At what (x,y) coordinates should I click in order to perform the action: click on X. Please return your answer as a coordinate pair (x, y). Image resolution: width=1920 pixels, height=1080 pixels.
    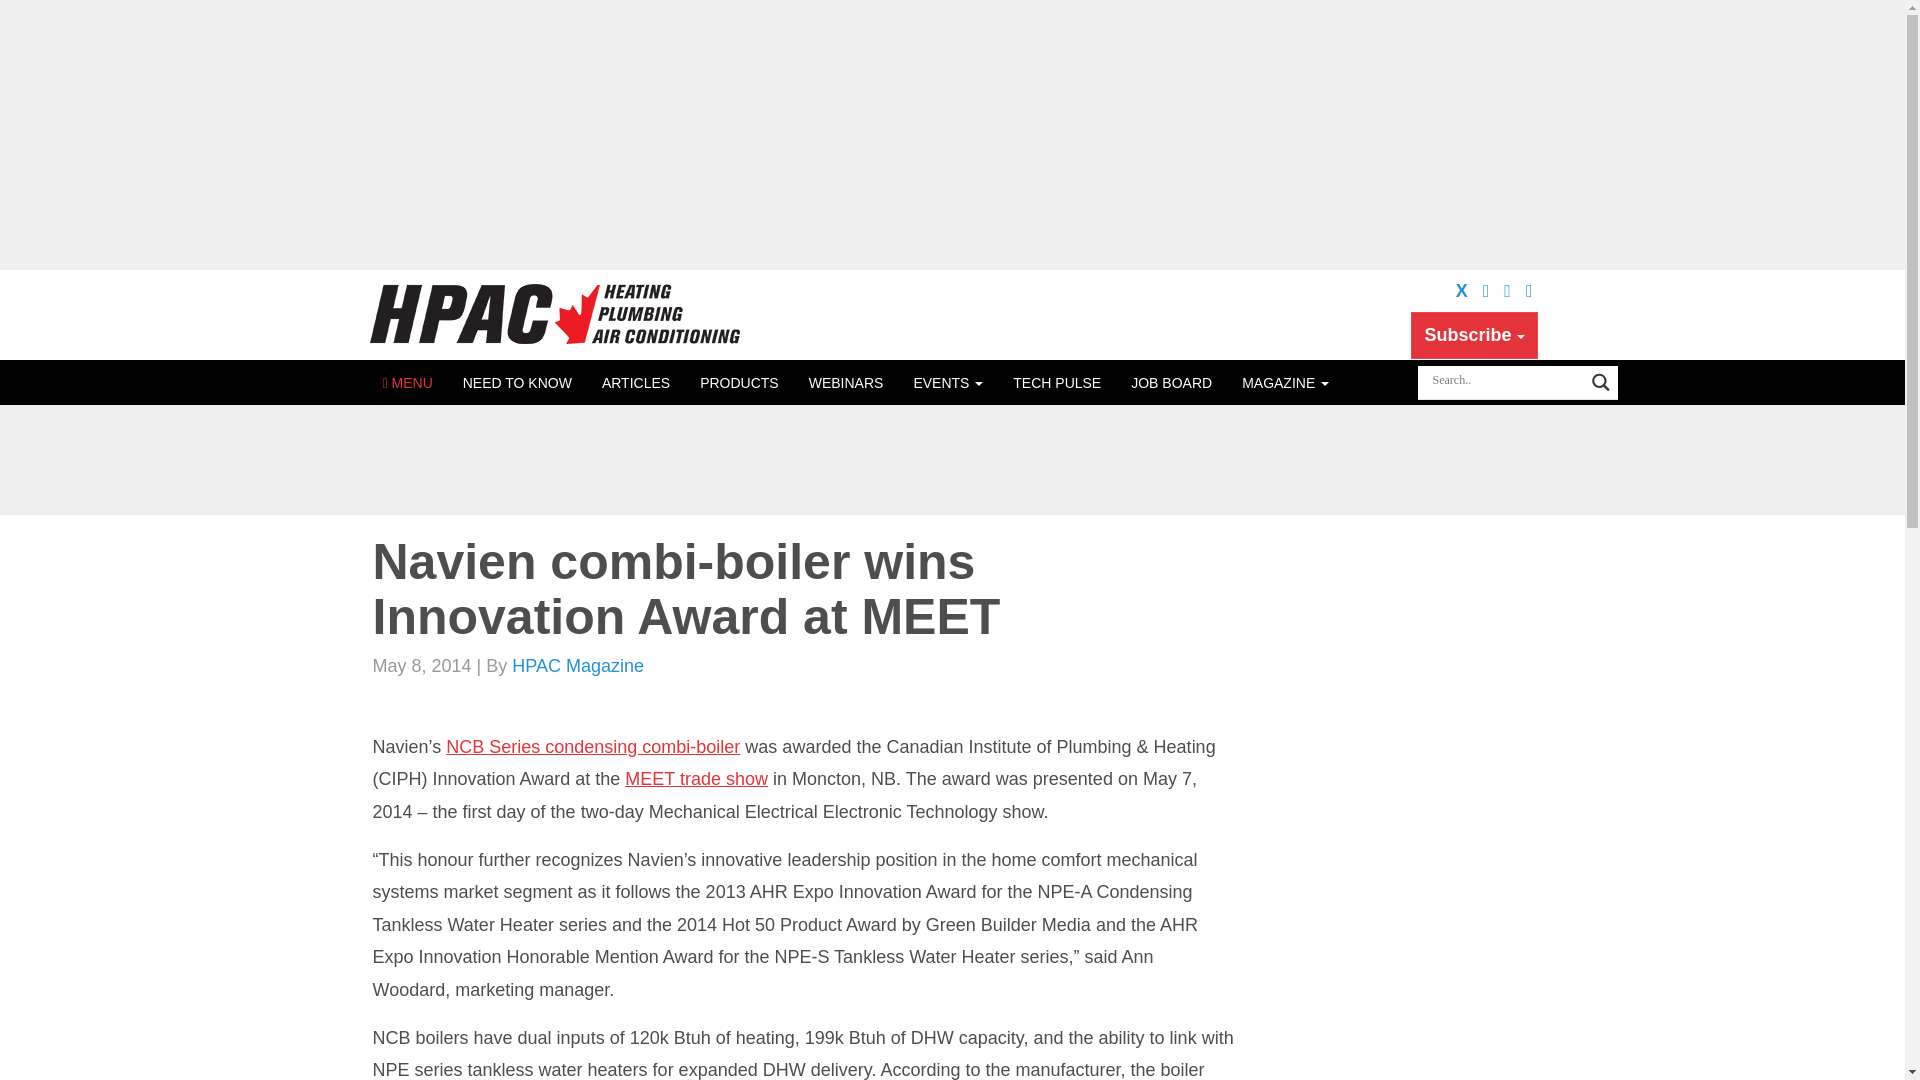
    Looking at the image, I should click on (1462, 290).